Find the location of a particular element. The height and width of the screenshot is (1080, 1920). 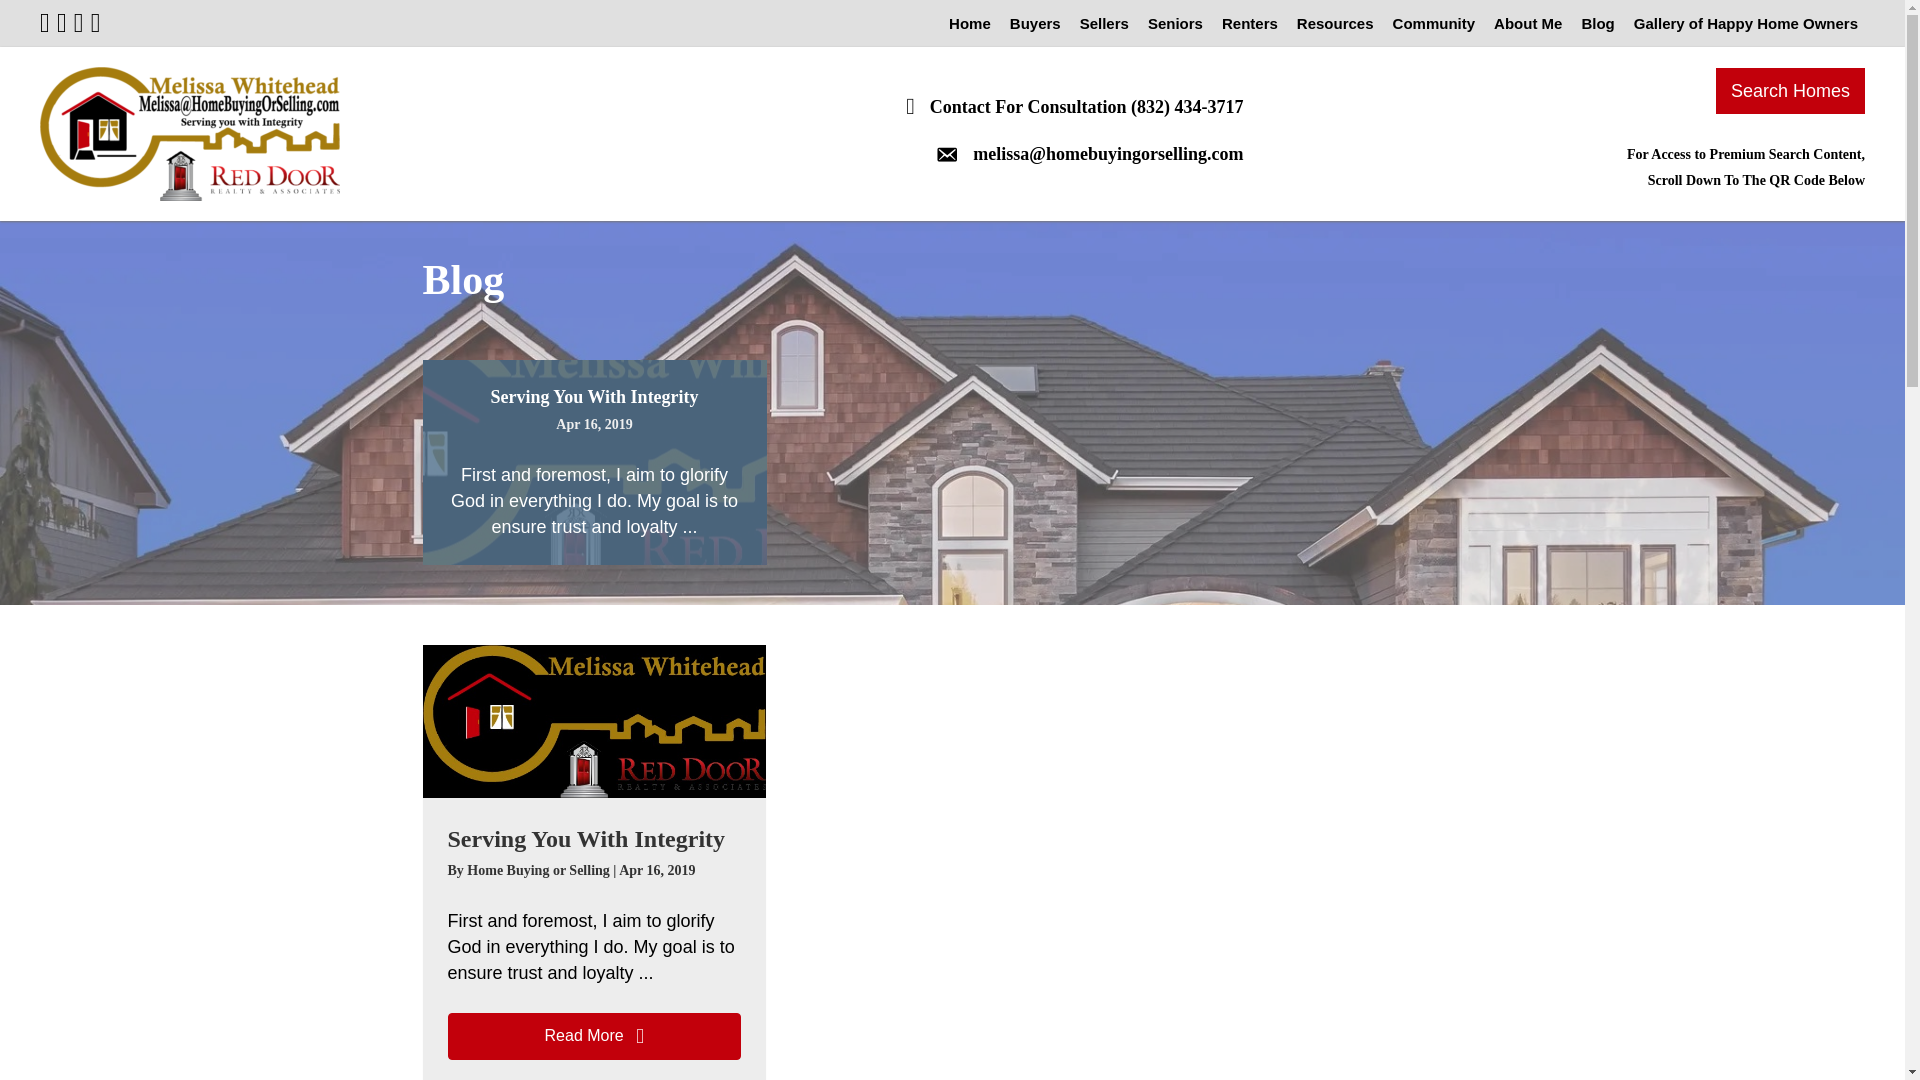

Blog is located at coordinates (1597, 24).